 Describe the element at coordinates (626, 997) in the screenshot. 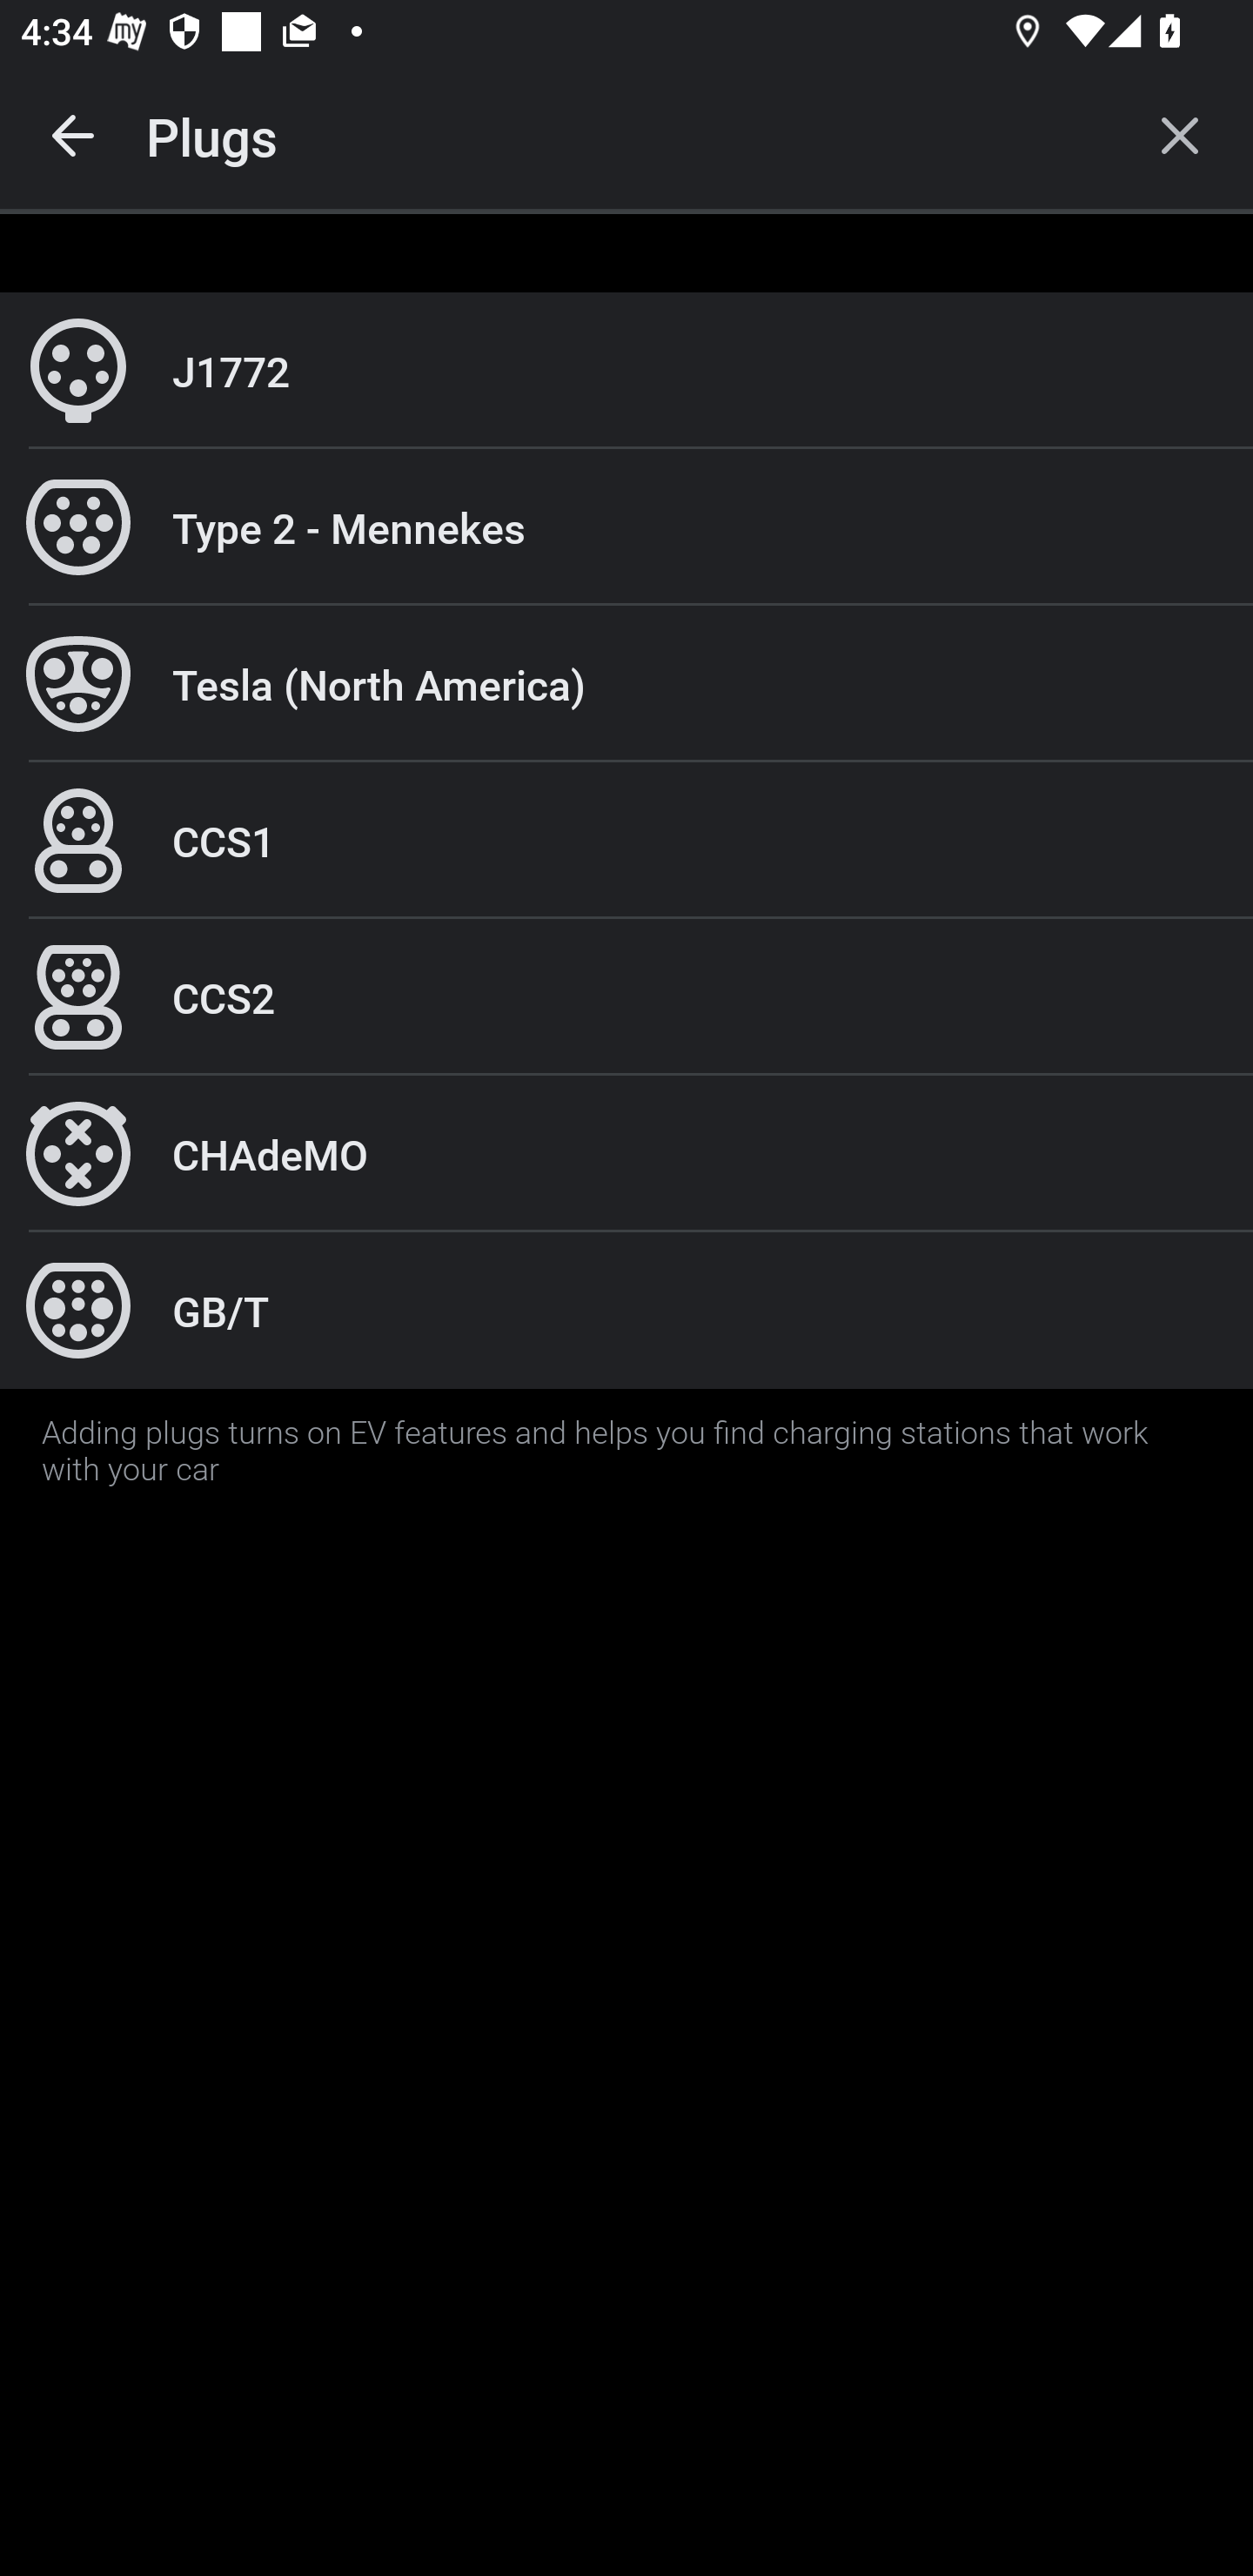

I see `CCS2` at that location.